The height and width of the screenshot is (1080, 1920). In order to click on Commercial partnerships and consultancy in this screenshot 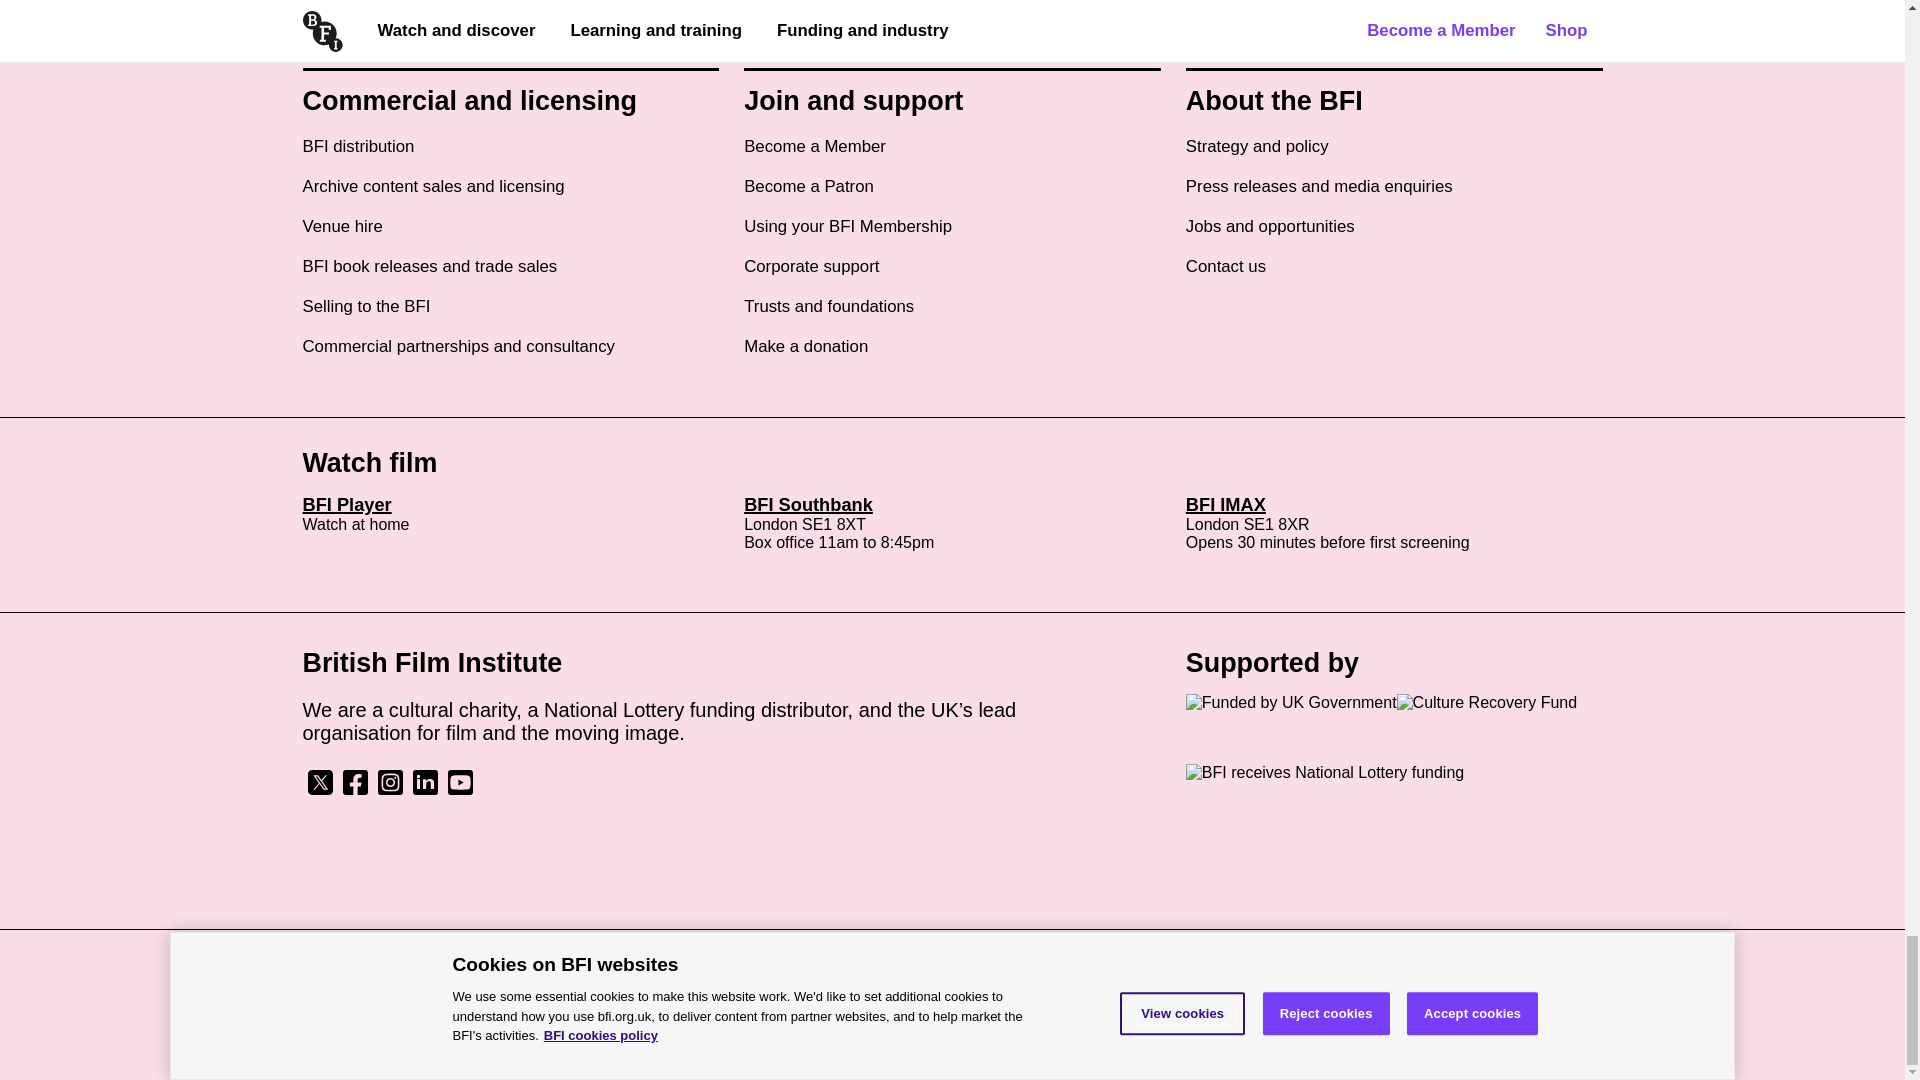, I will do `click(458, 346)`.